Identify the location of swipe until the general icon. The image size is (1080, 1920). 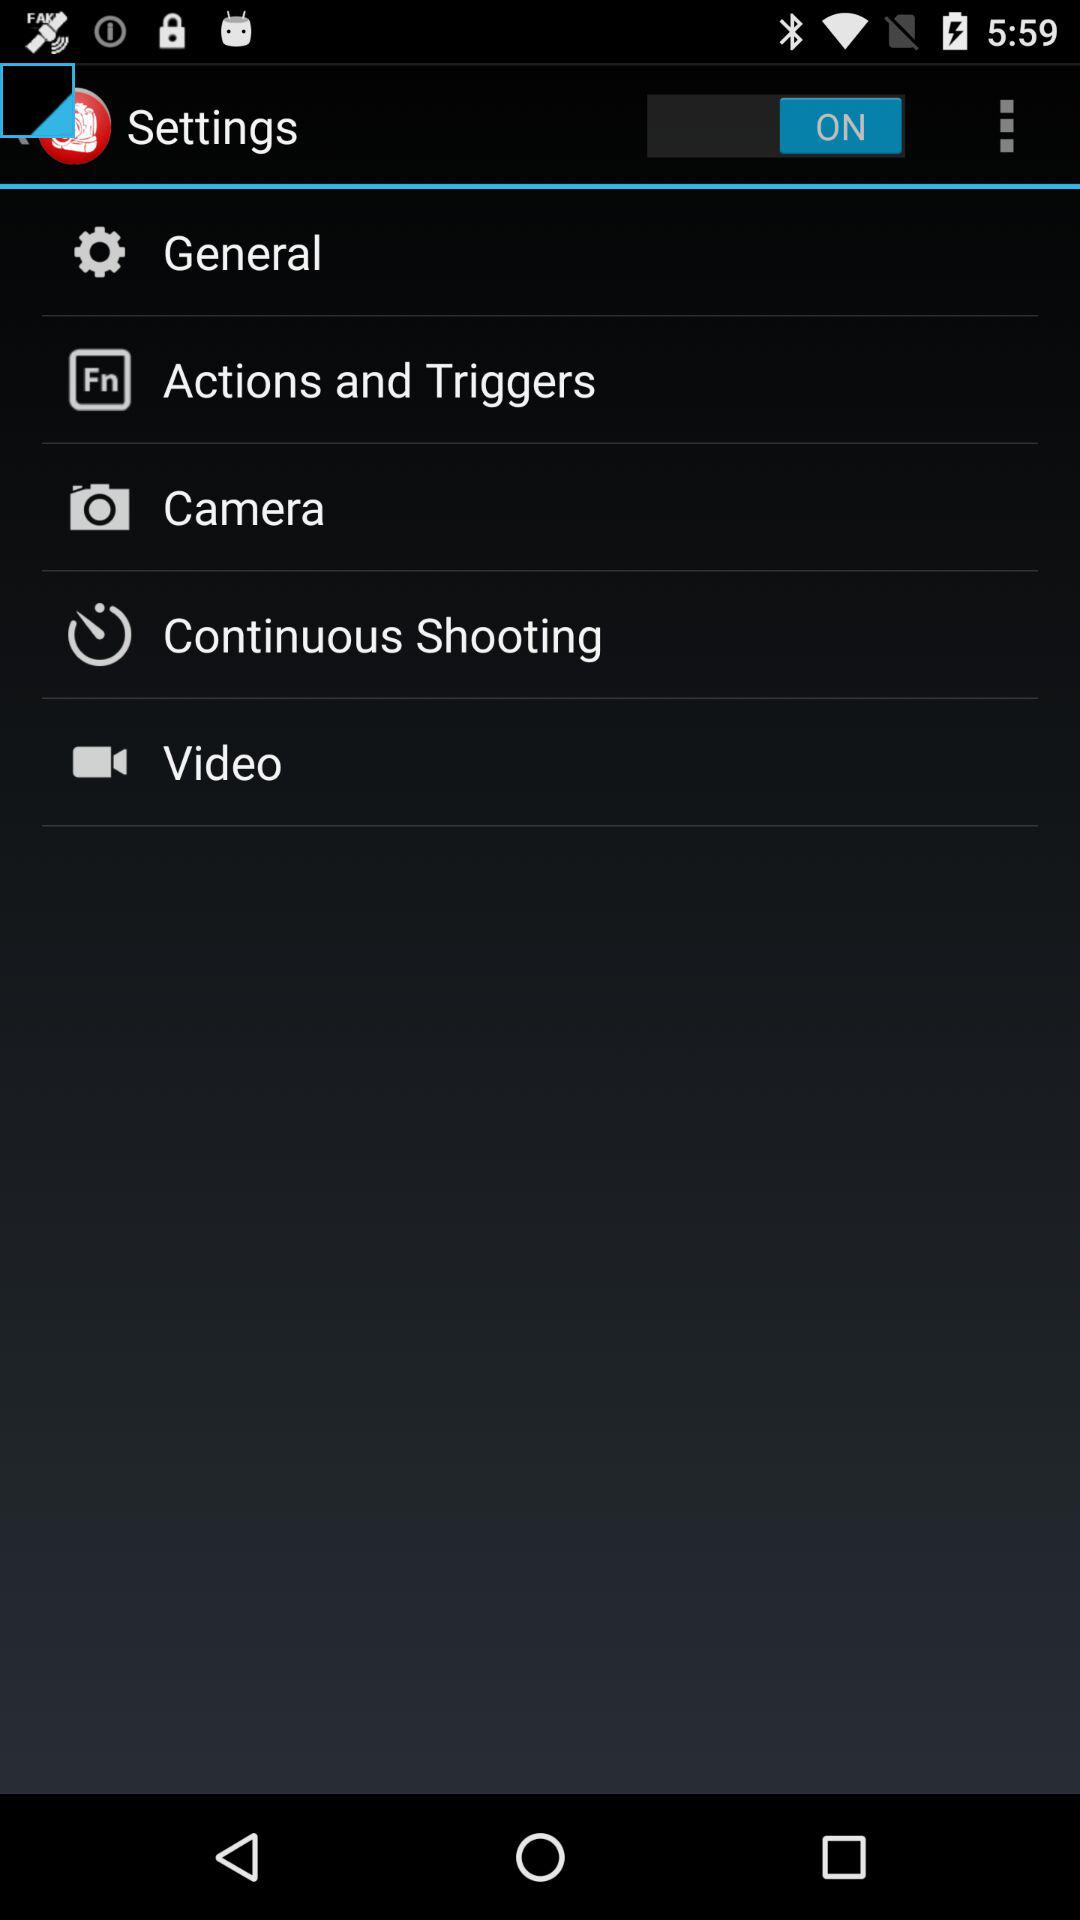
(242, 251).